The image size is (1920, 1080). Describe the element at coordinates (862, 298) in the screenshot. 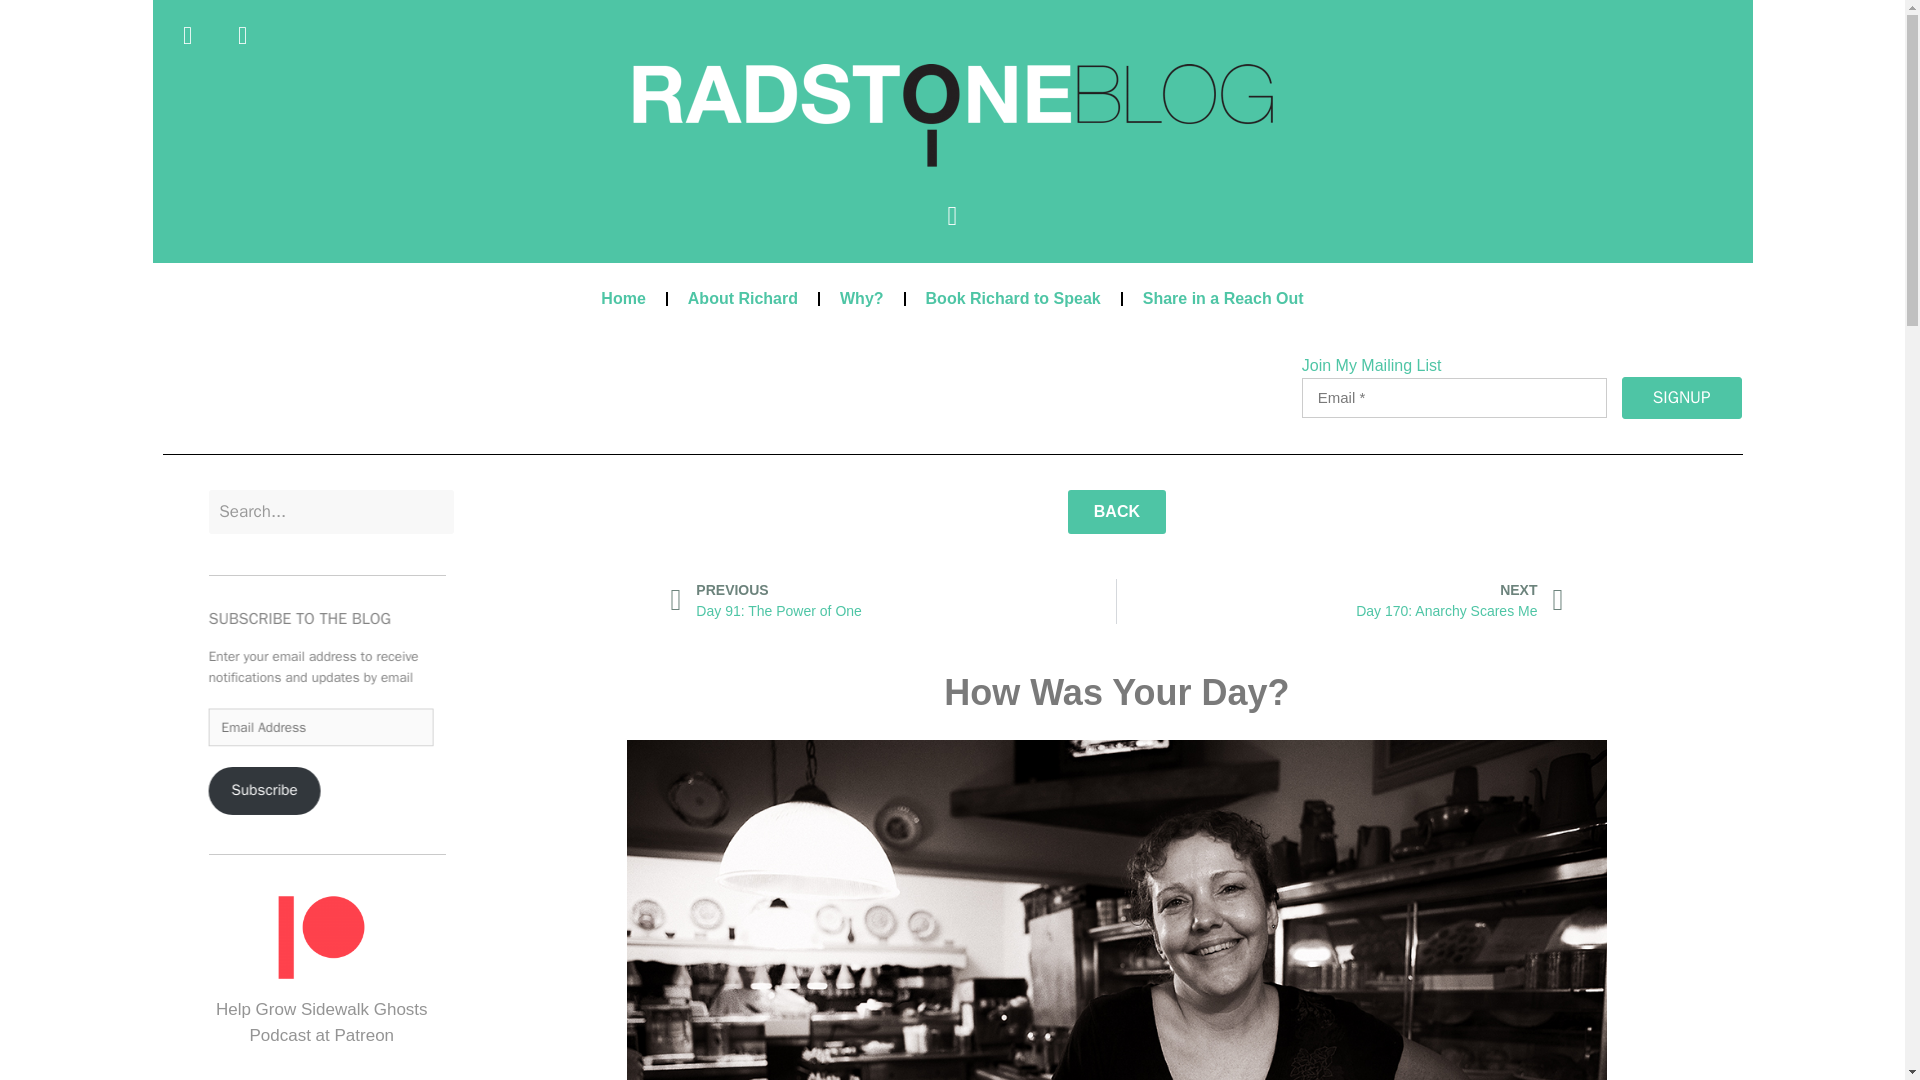

I see `Why?` at that location.